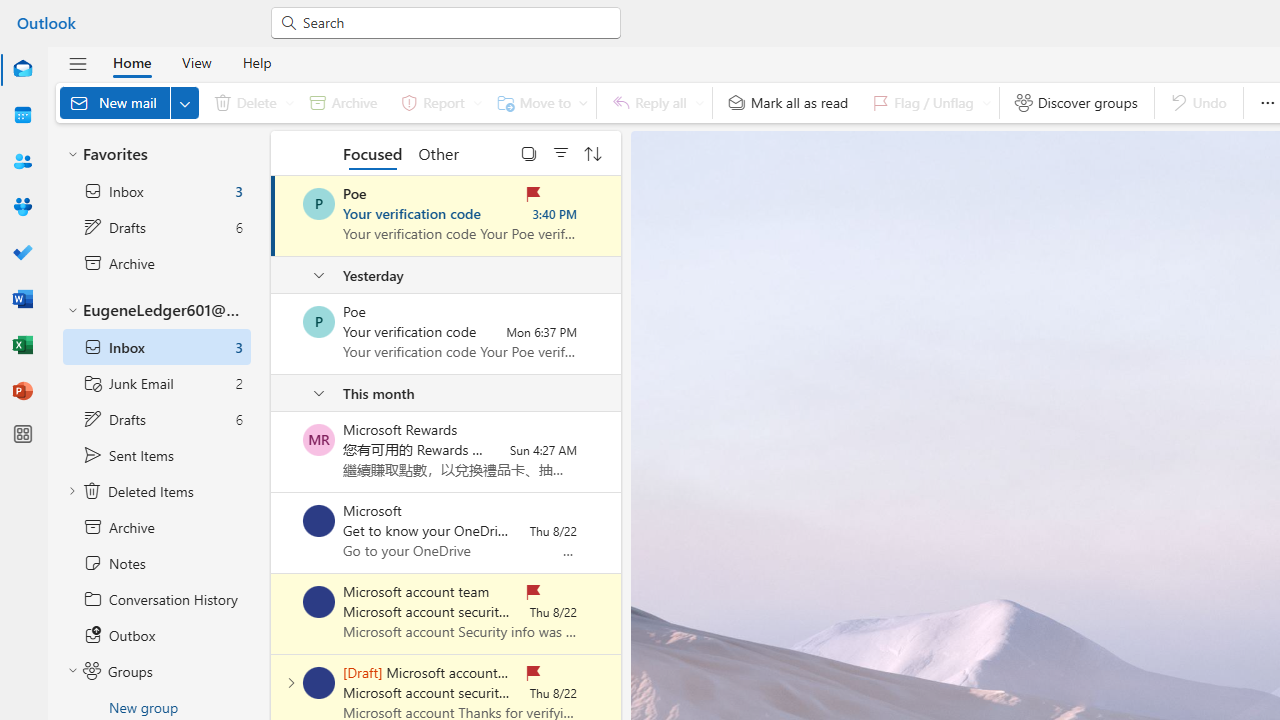 Image resolution: width=1280 pixels, height=720 pixels. What do you see at coordinates (593, 152) in the screenshot?
I see `Sorted: By Date` at bounding box center [593, 152].